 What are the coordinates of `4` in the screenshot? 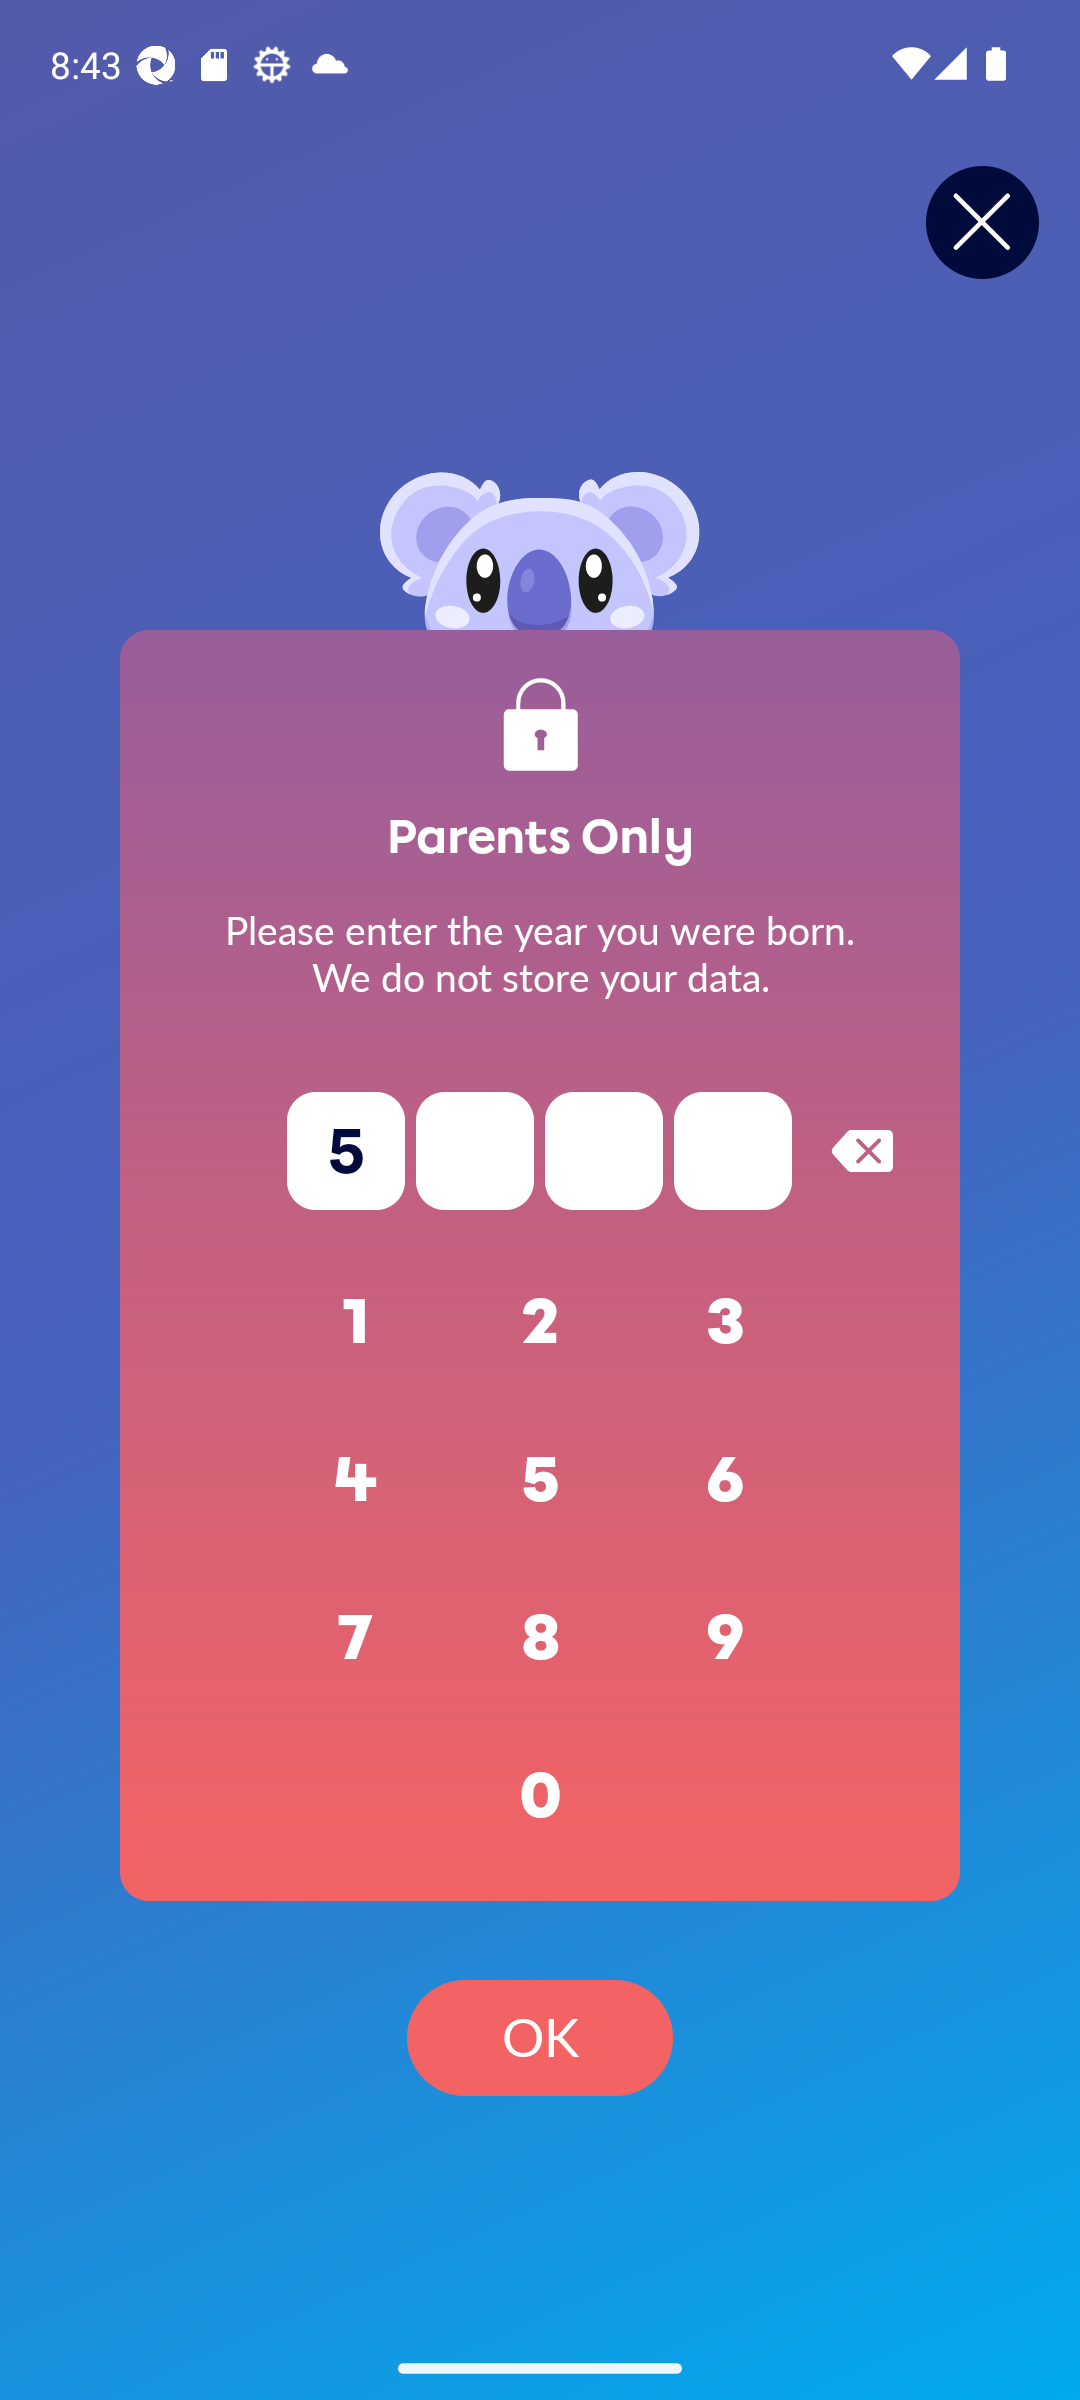 It's located at (356, 1480).